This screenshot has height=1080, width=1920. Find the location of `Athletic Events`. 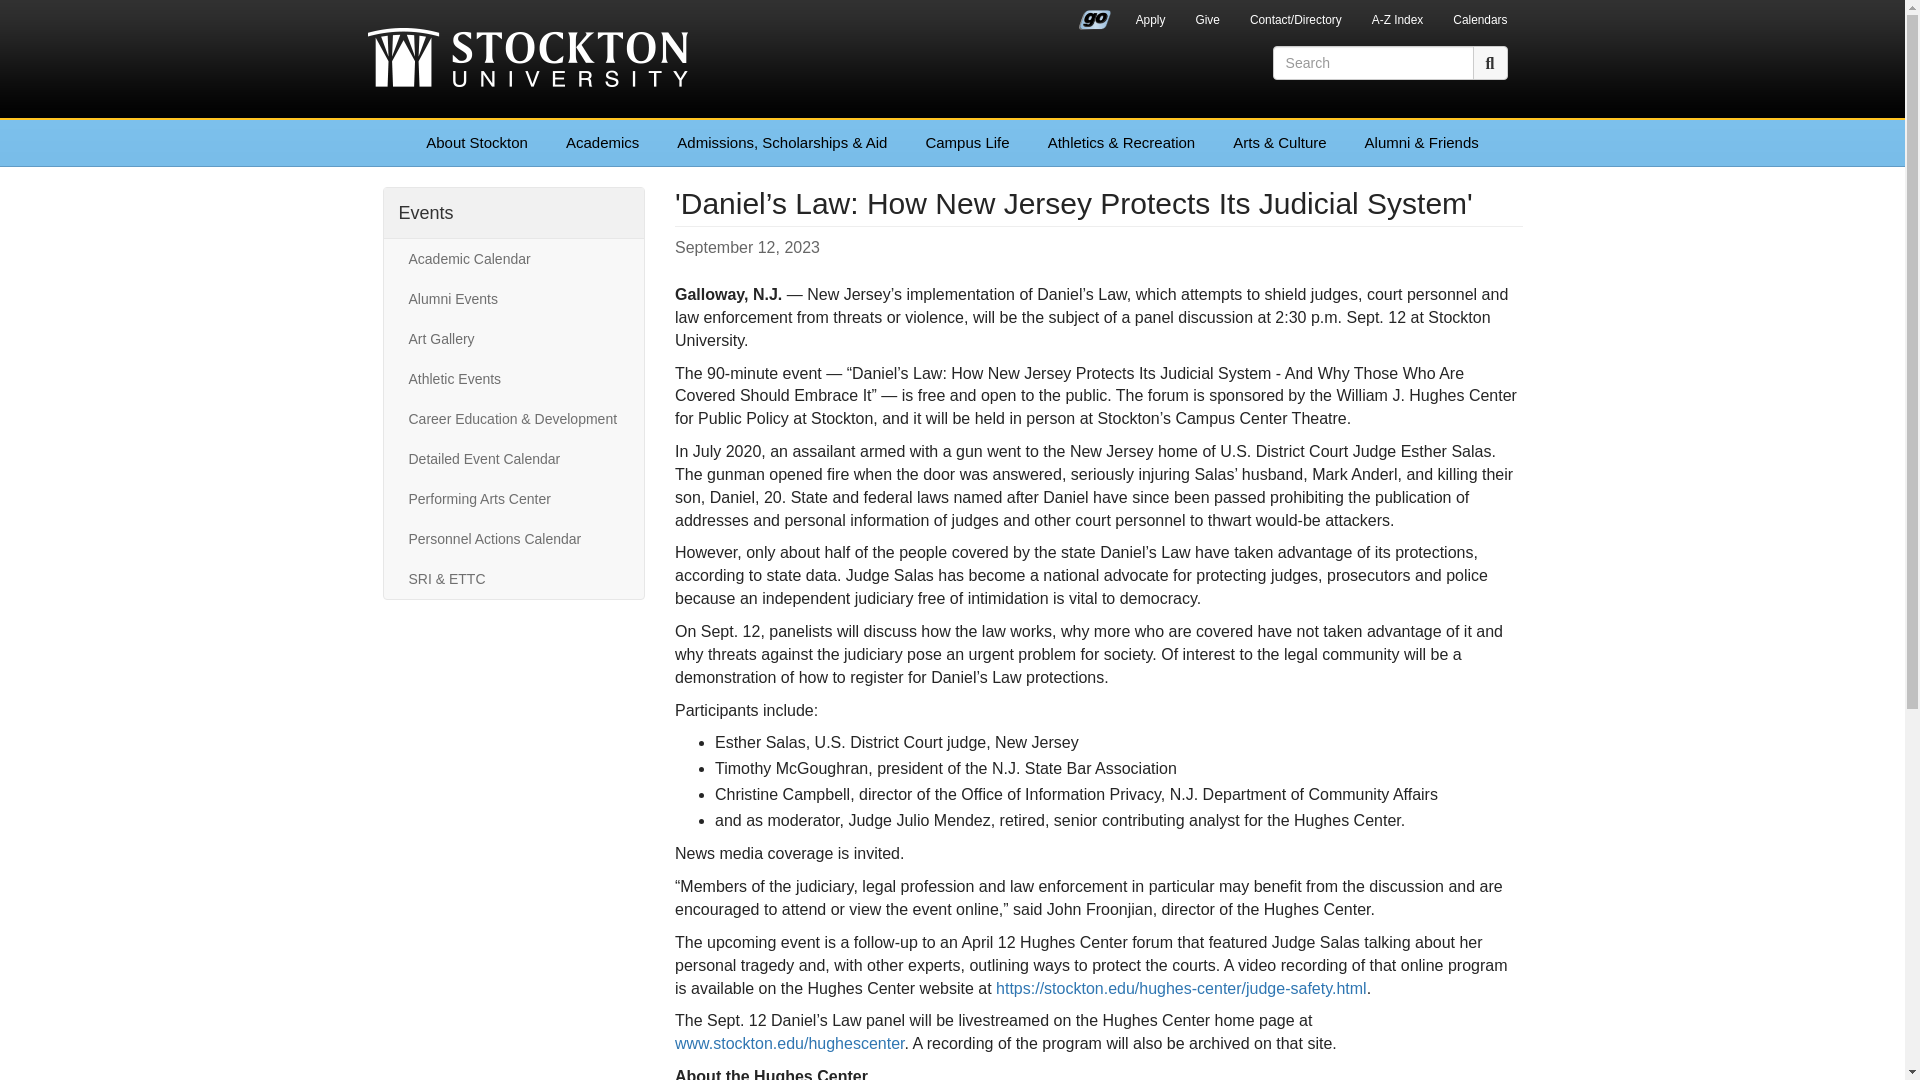

Athletic Events is located at coordinates (513, 378).